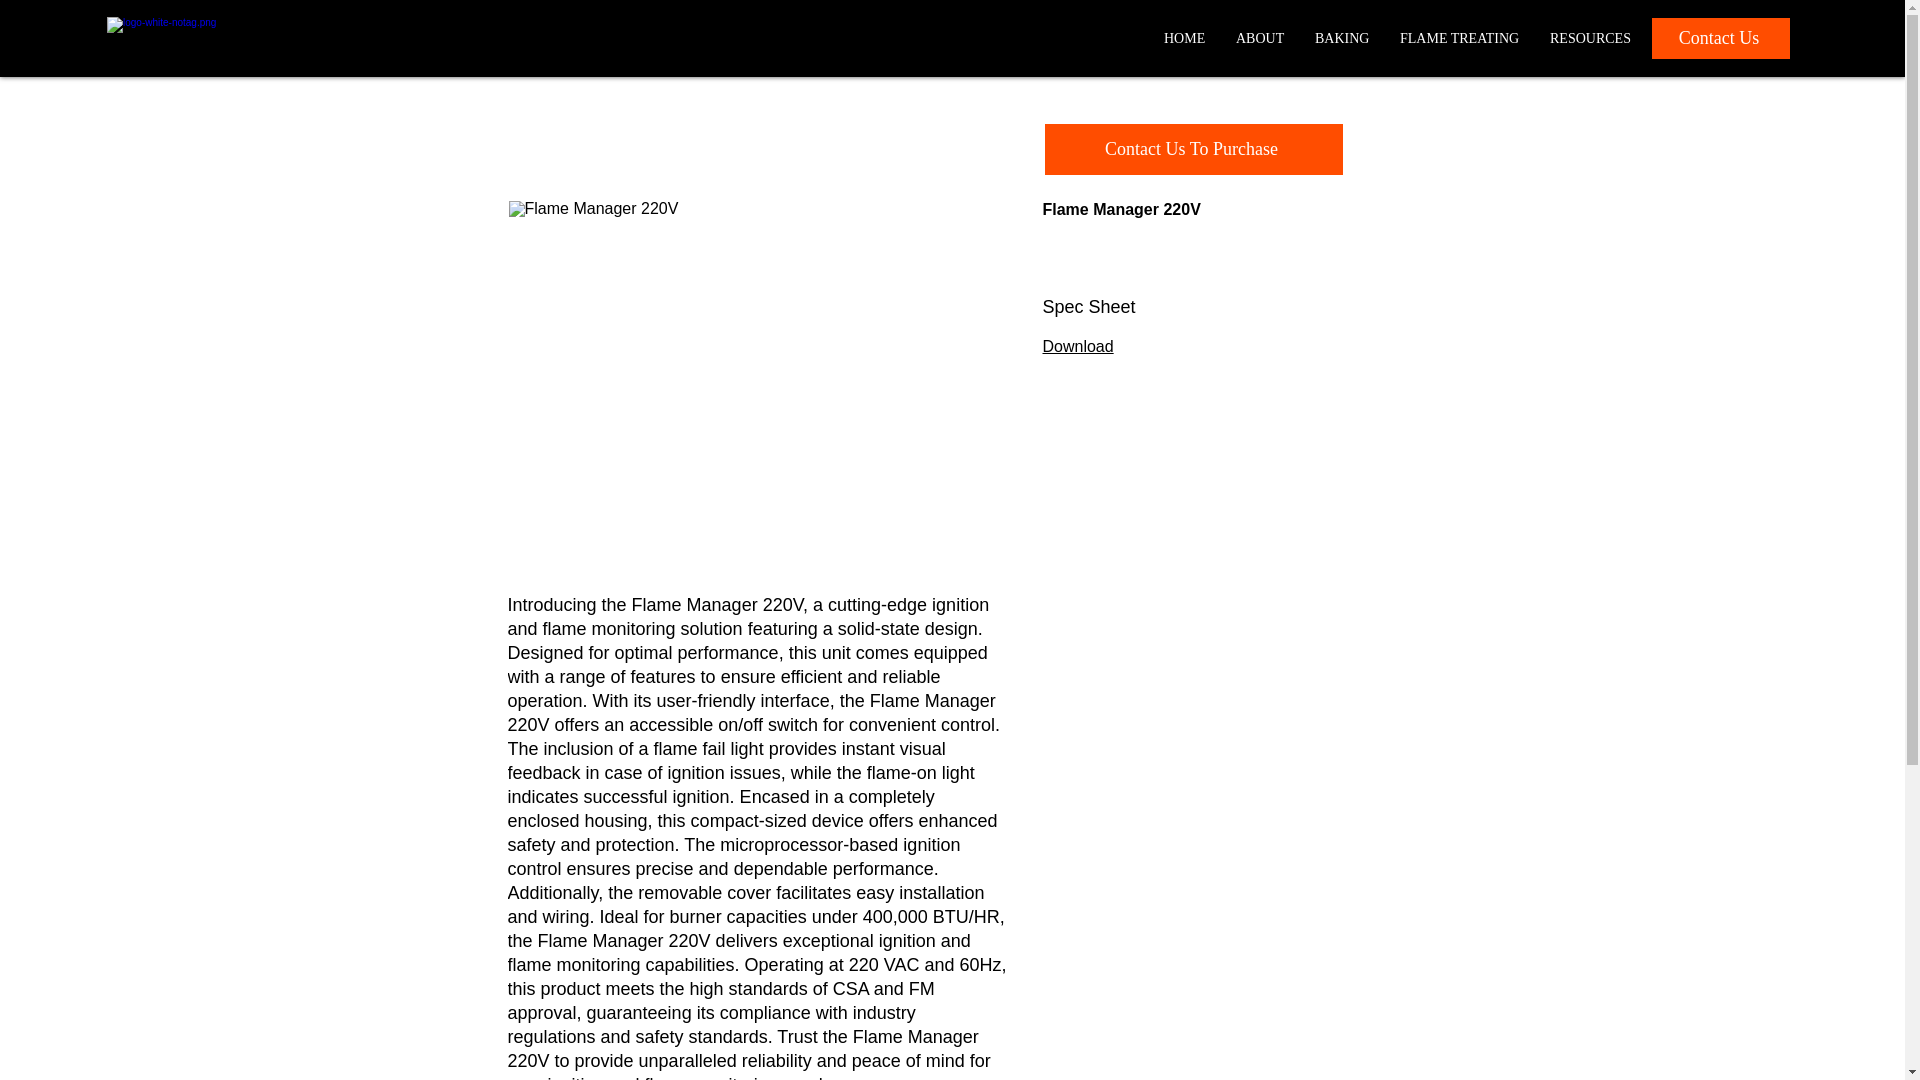 This screenshot has width=1920, height=1080. Describe the element at coordinates (1184, 38) in the screenshot. I see `HOME` at that location.